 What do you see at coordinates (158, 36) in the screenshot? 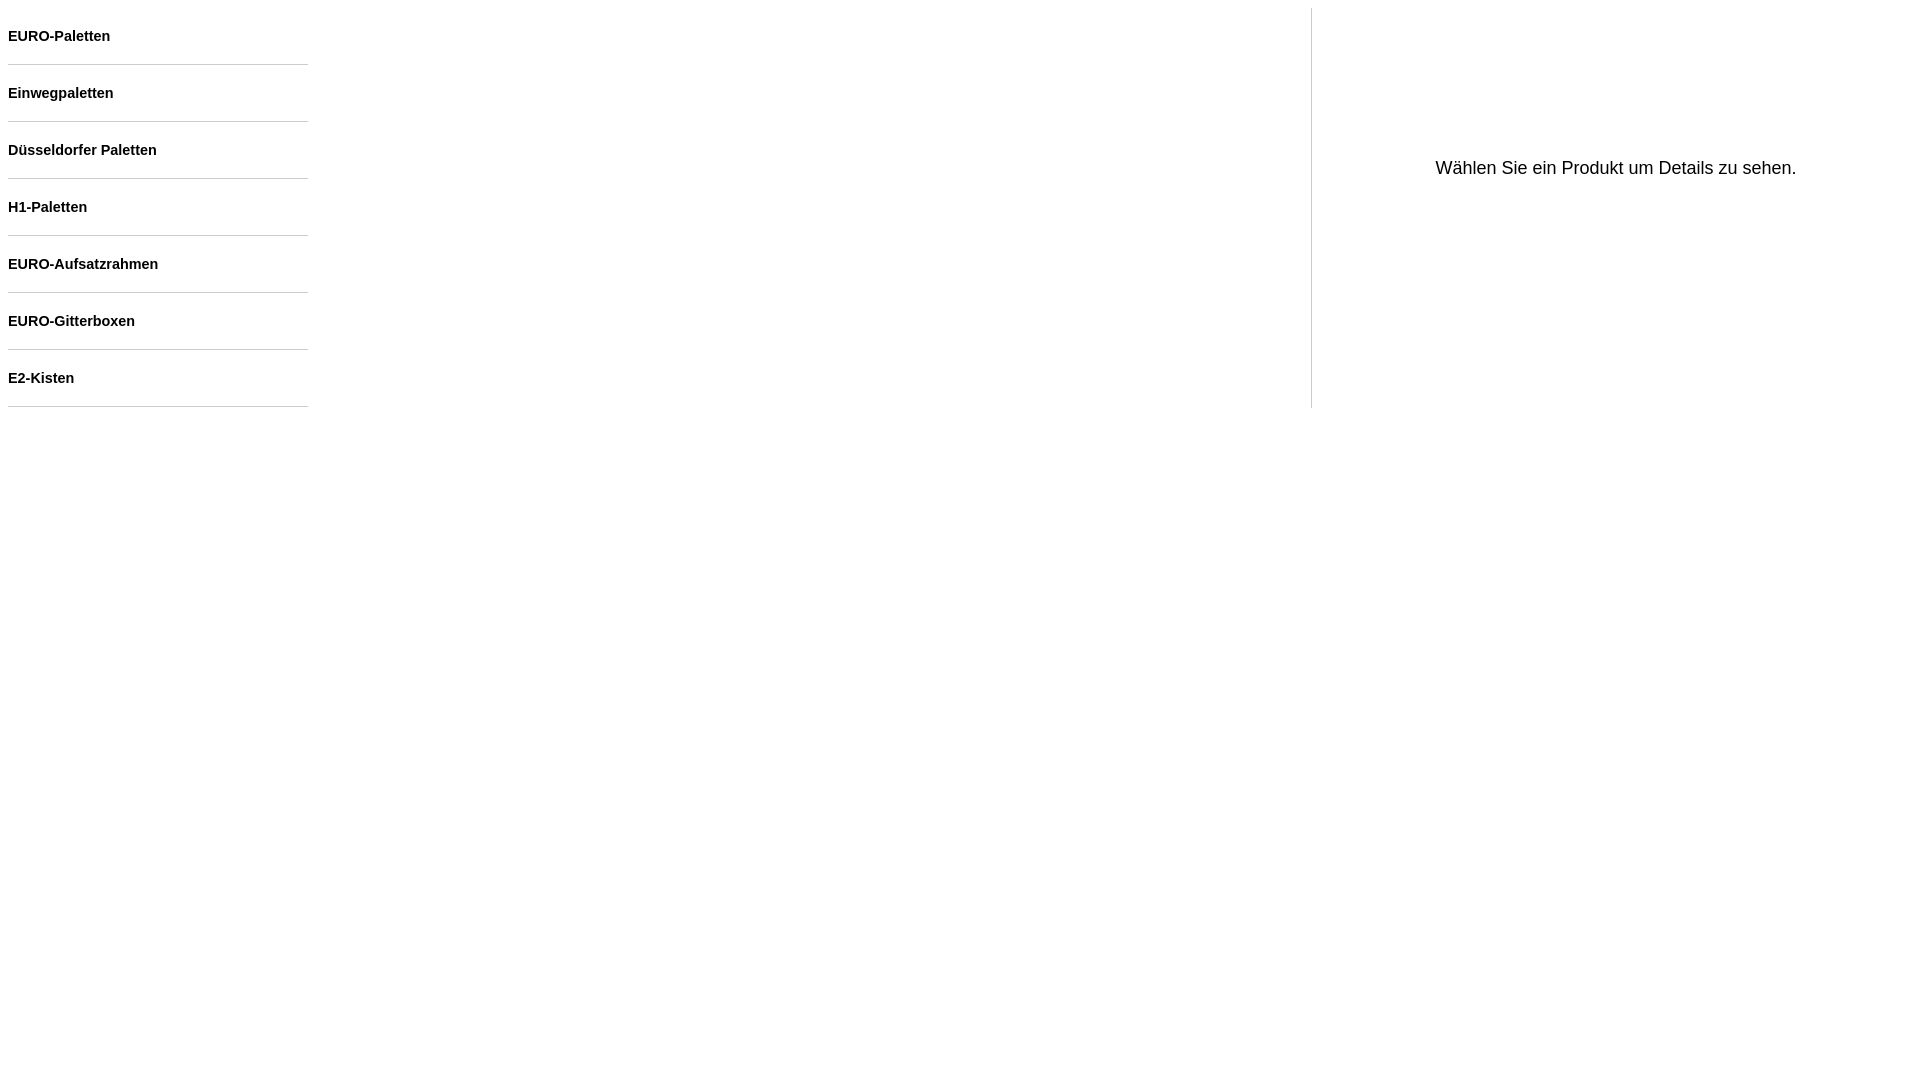
I see `EURO-Paletten` at bounding box center [158, 36].